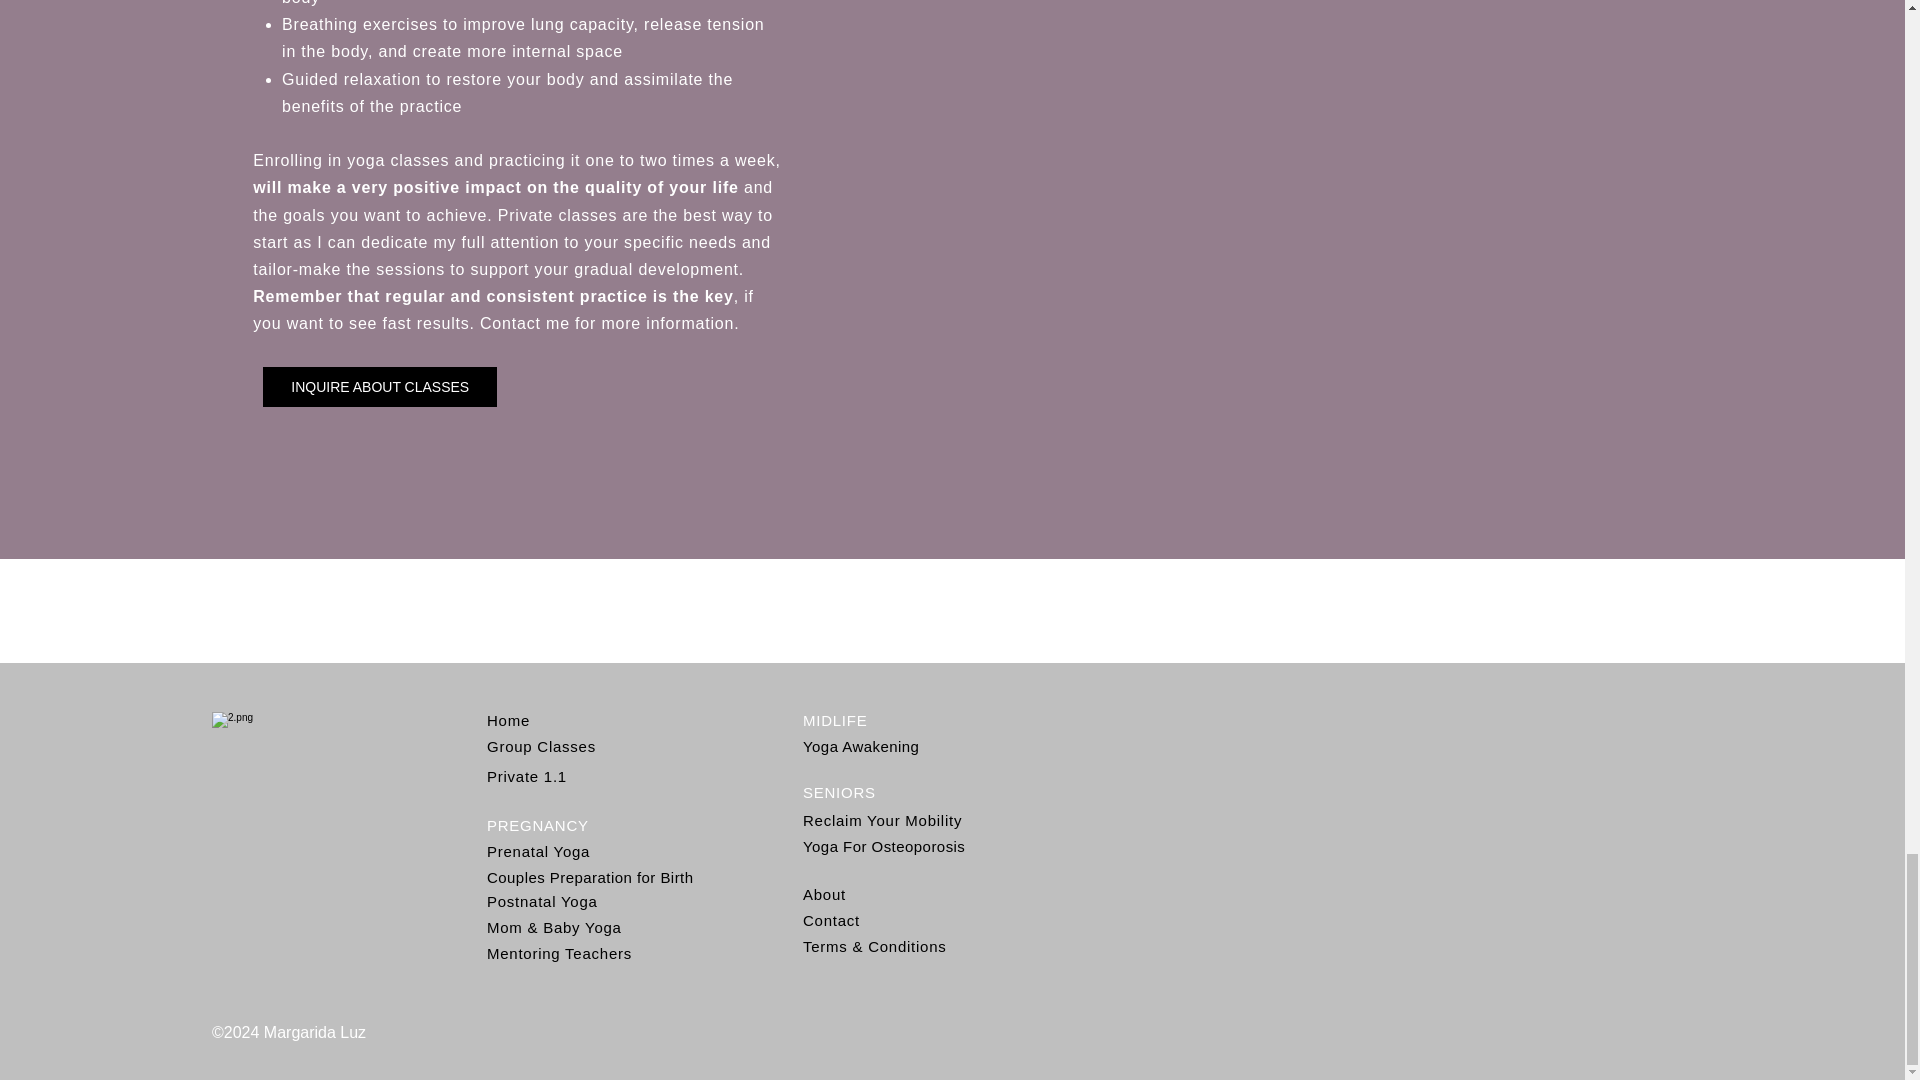 This screenshot has height=1080, width=1920. I want to click on MIDLIFE, so click(834, 720).